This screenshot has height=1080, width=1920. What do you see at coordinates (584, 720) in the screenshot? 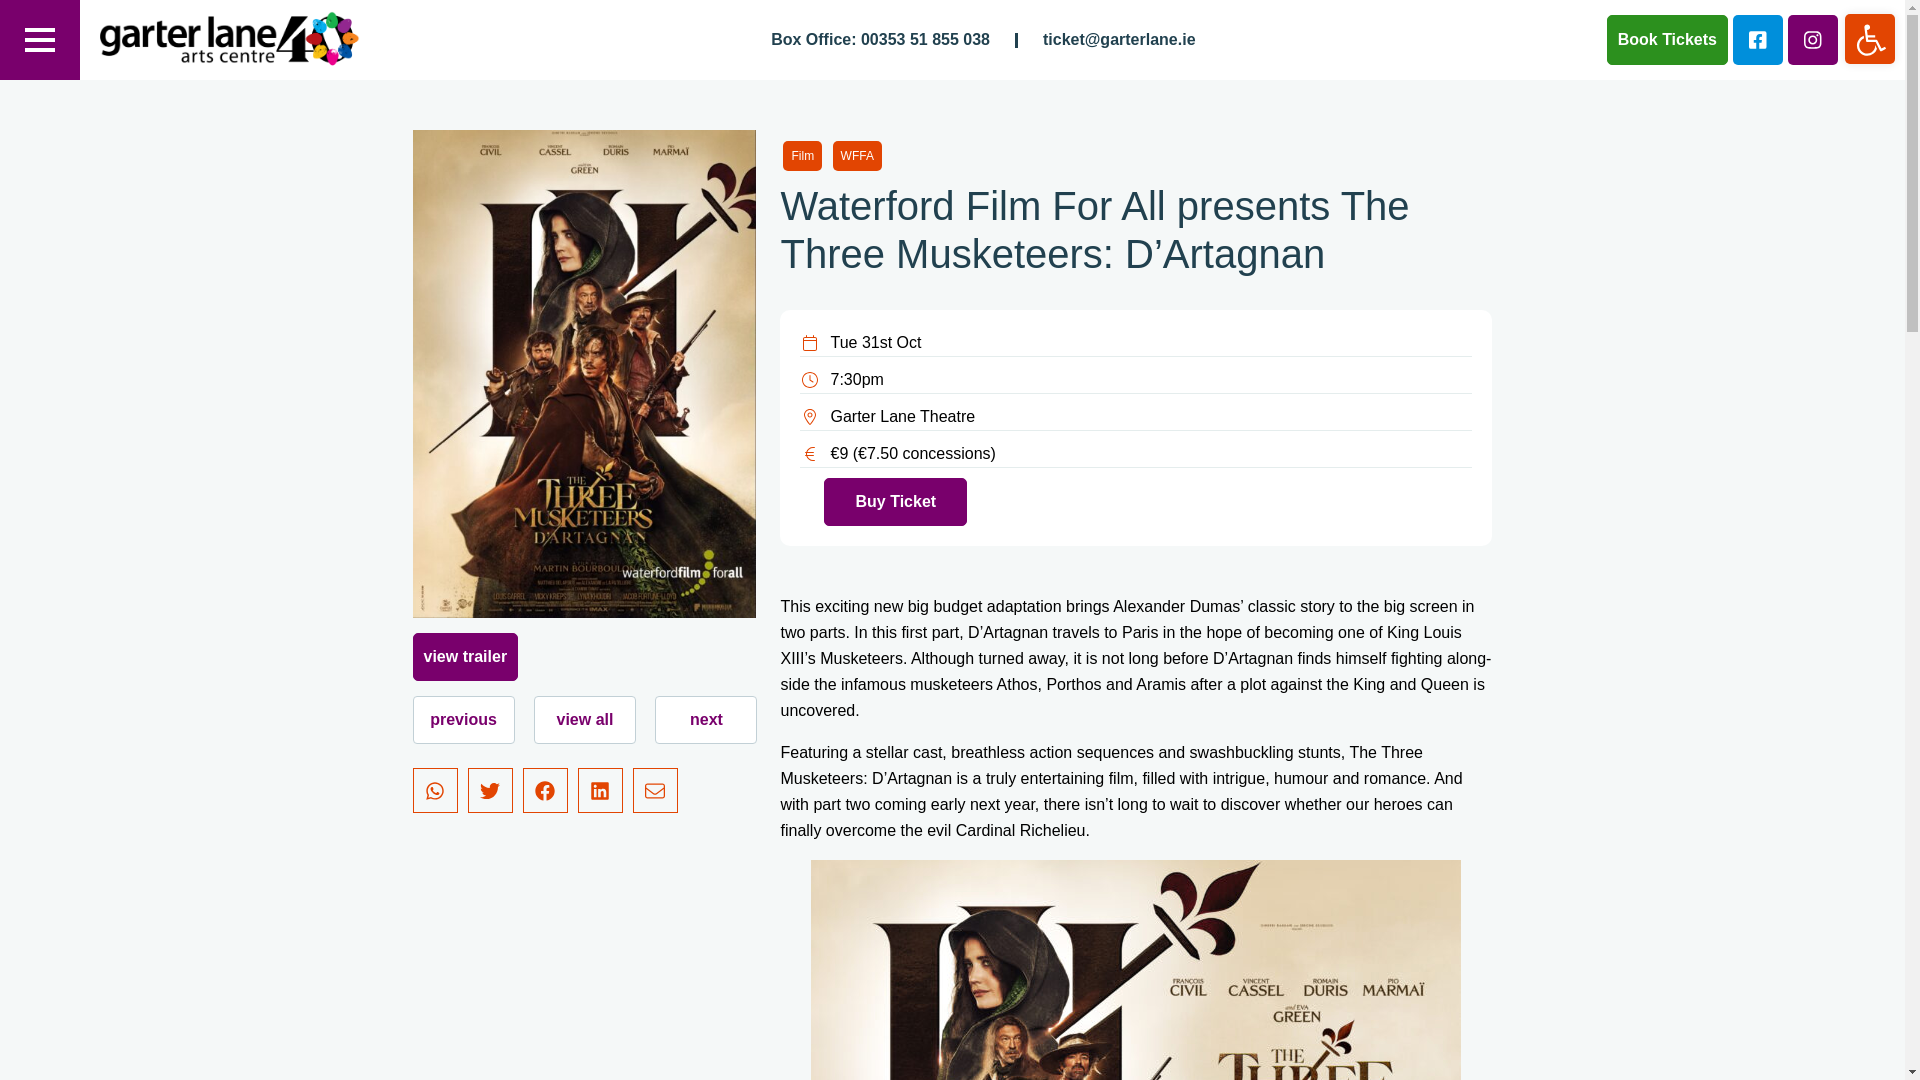
I see `view all` at bounding box center [584, 720].